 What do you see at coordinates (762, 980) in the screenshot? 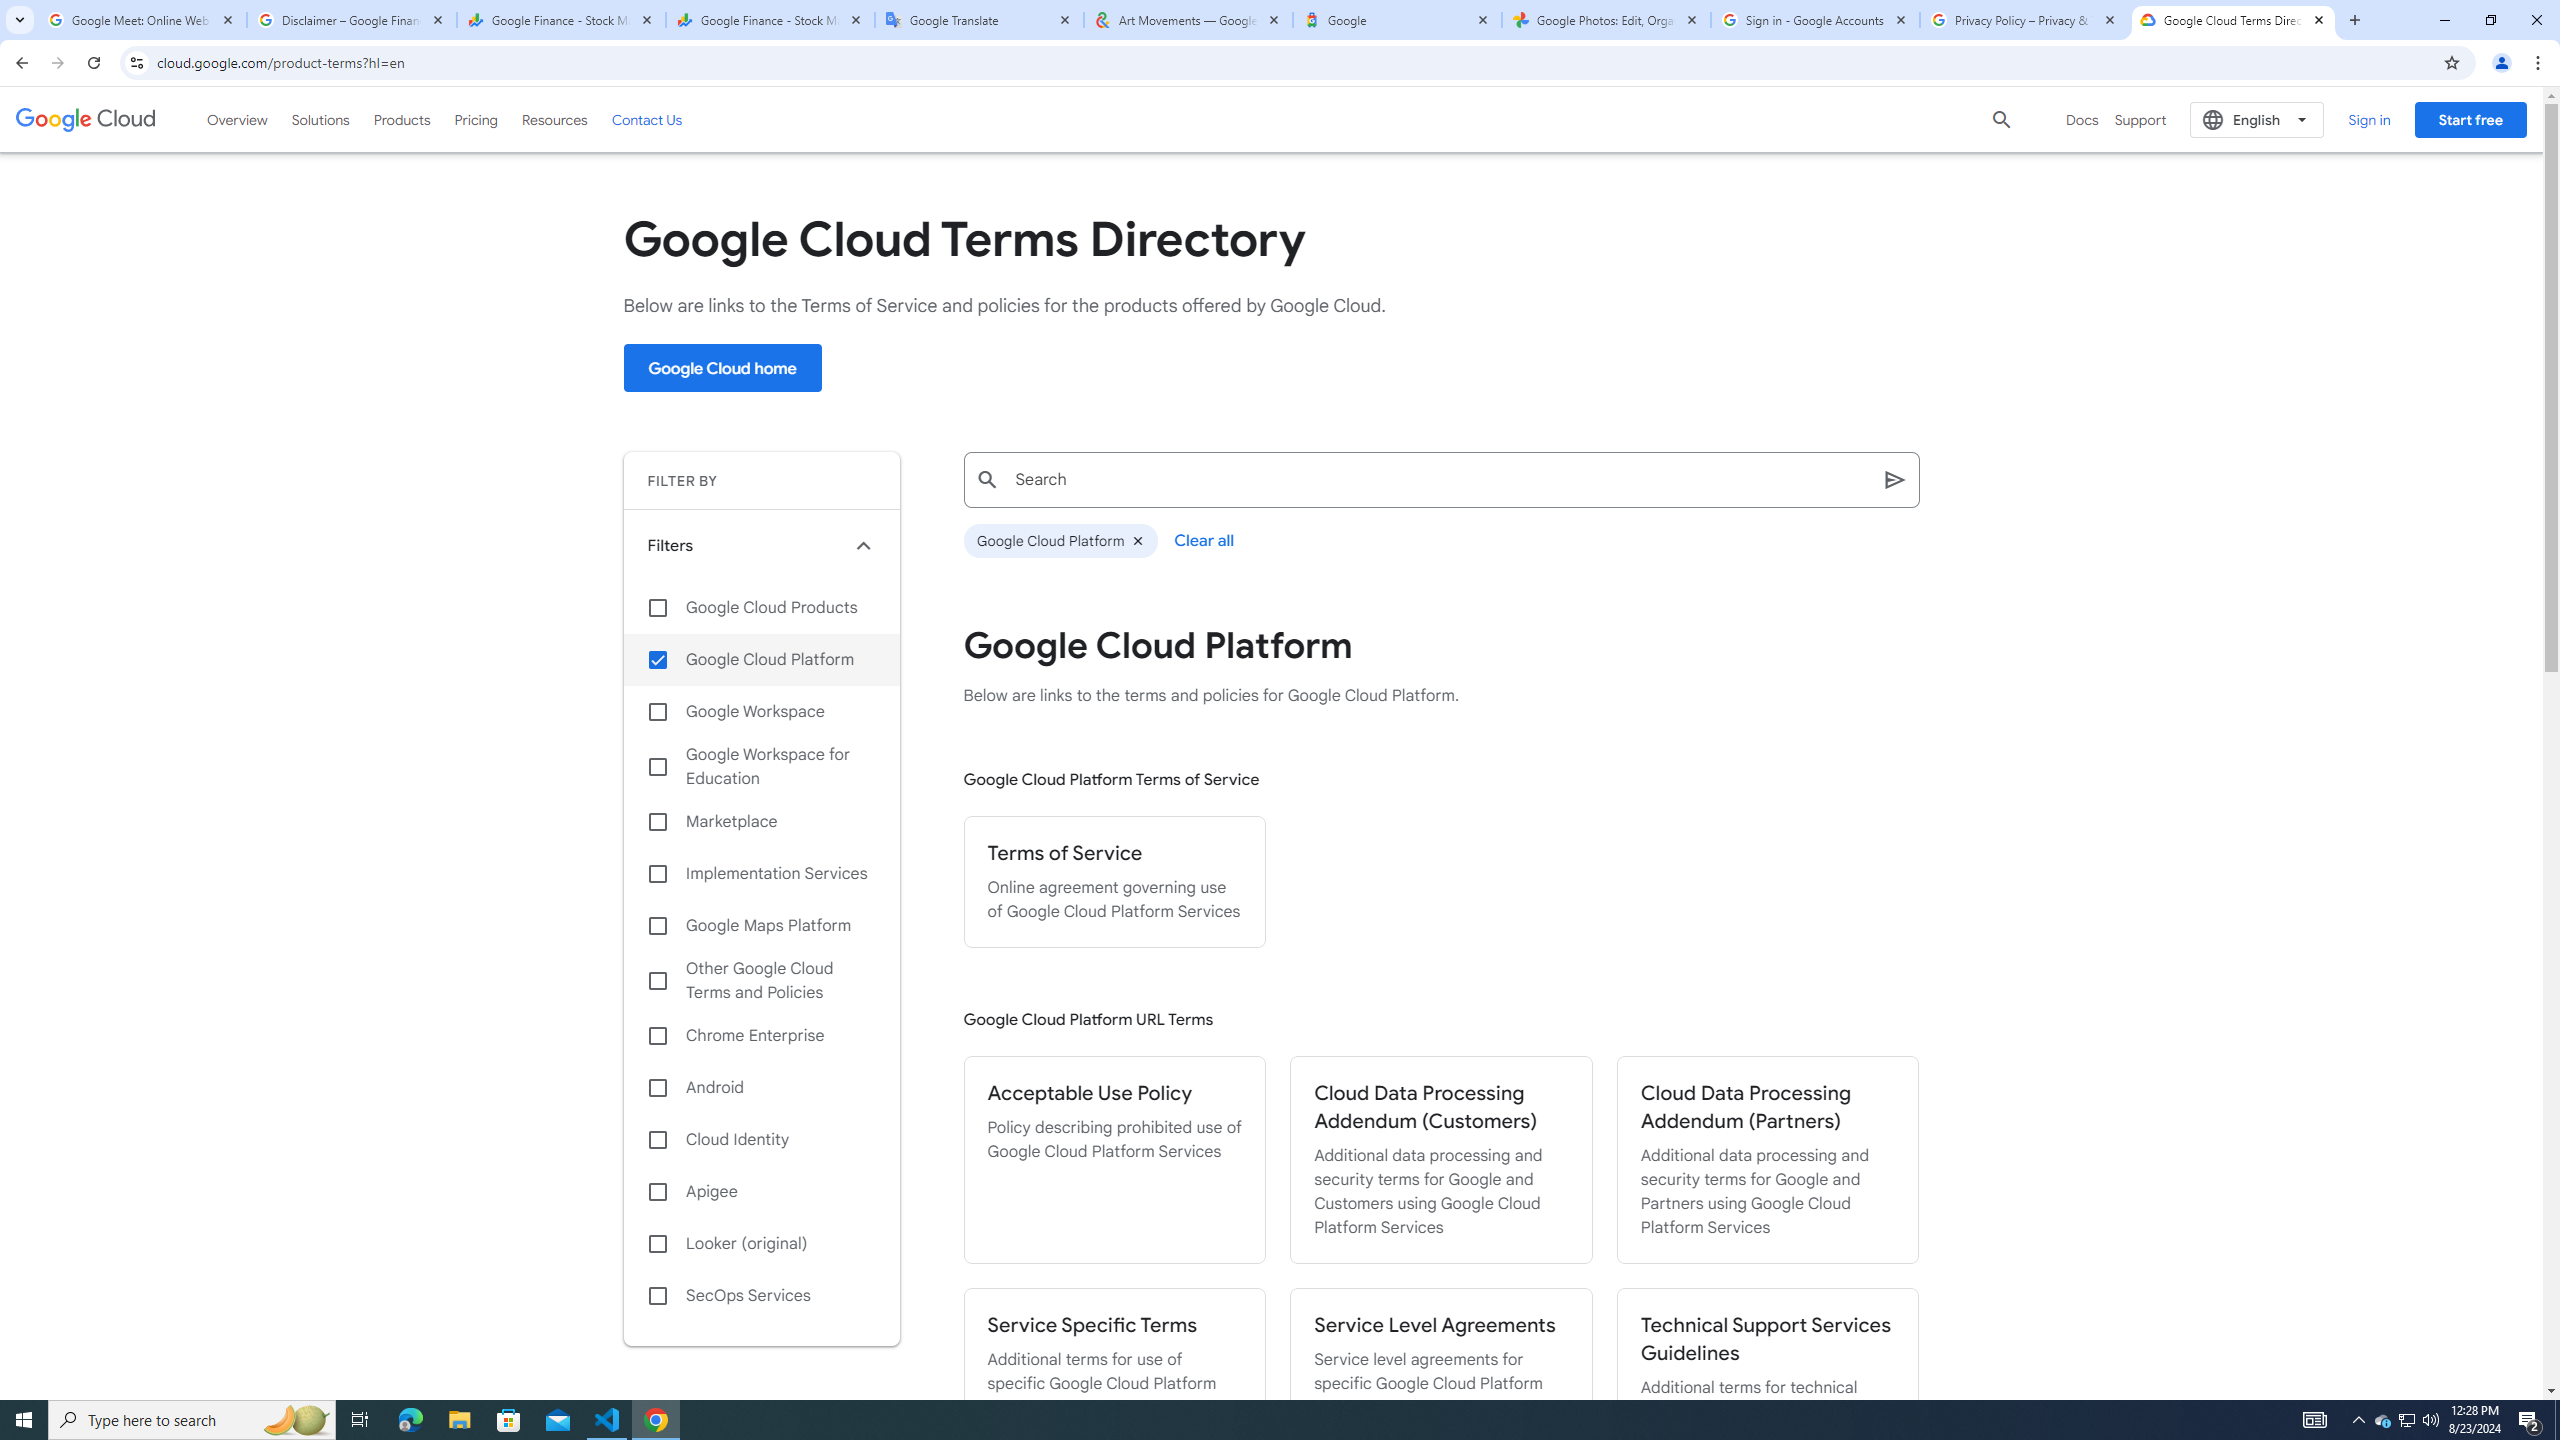
I see `Other Google Cloud Terms and Policies` at bounding box center [762, 980].